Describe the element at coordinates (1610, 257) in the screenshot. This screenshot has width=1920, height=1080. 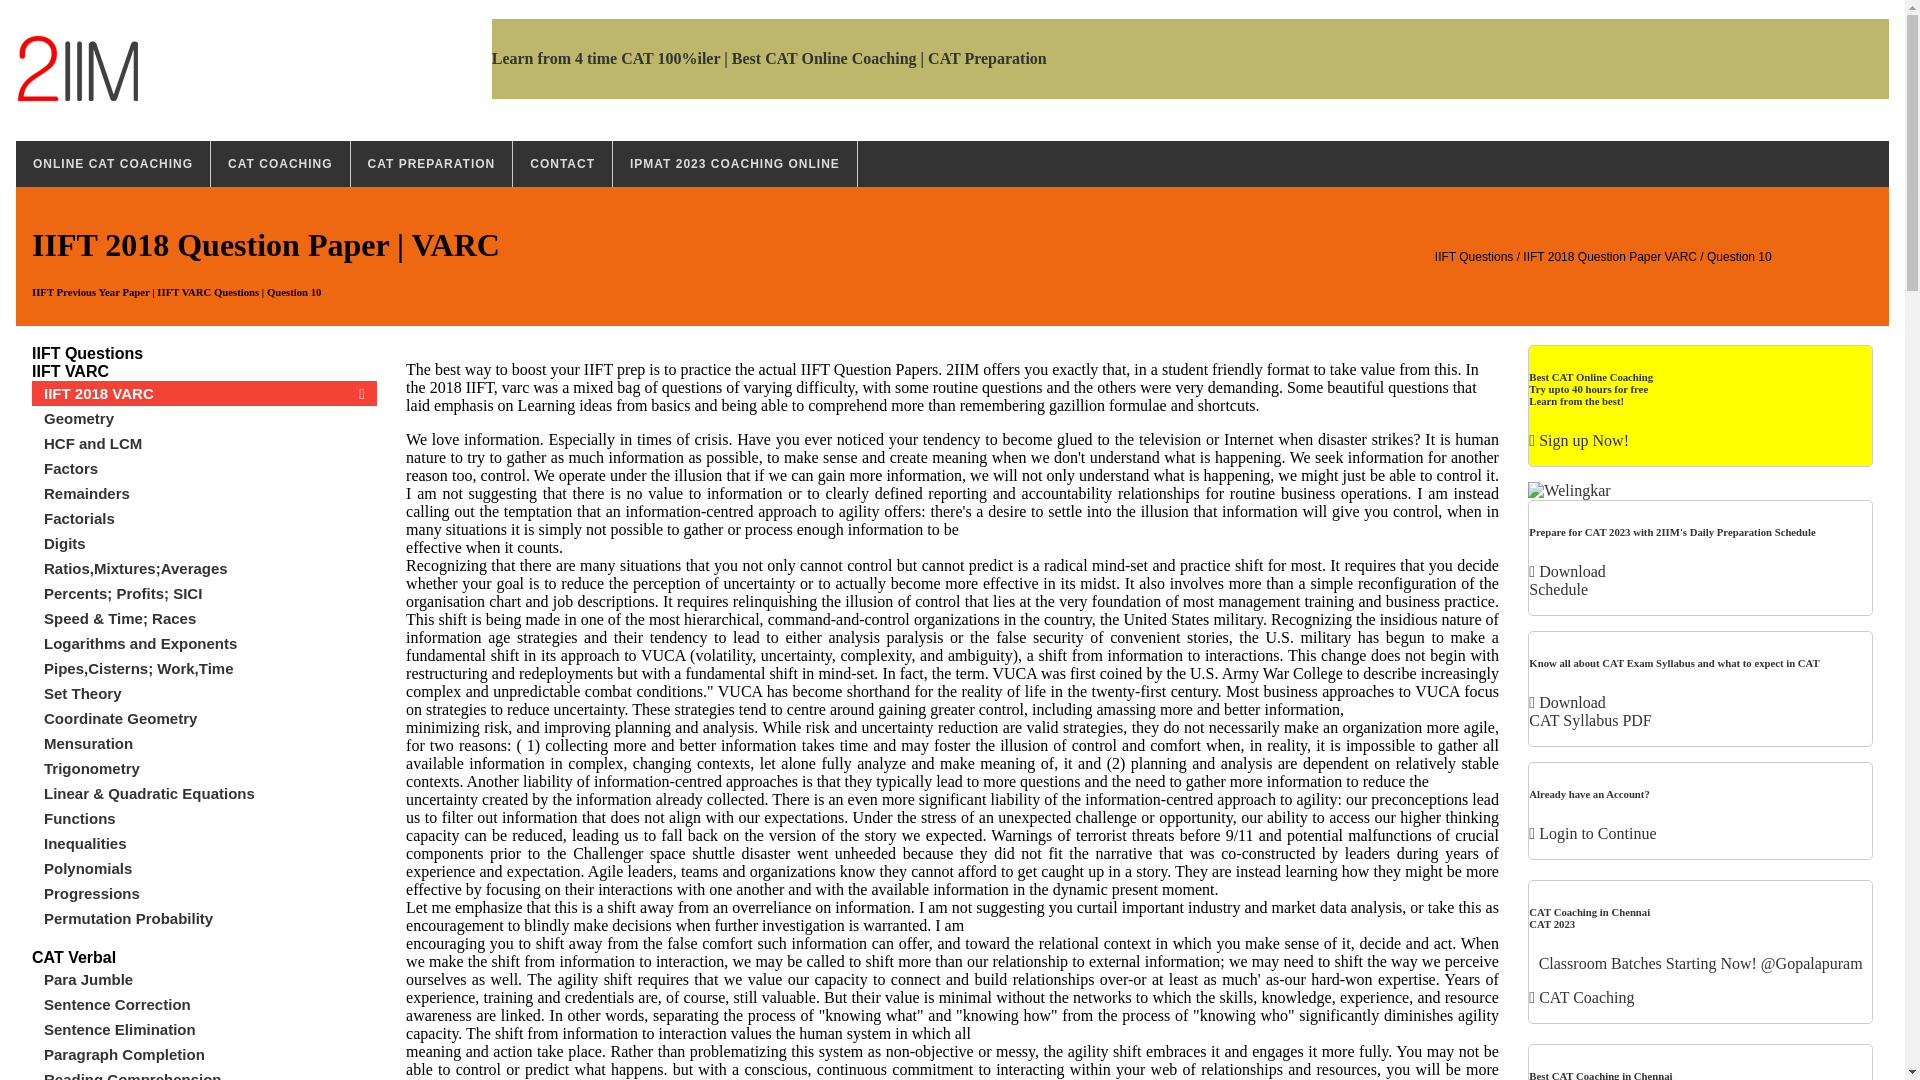
I see `IIFT 2018 Question Paper VARC` at that location.